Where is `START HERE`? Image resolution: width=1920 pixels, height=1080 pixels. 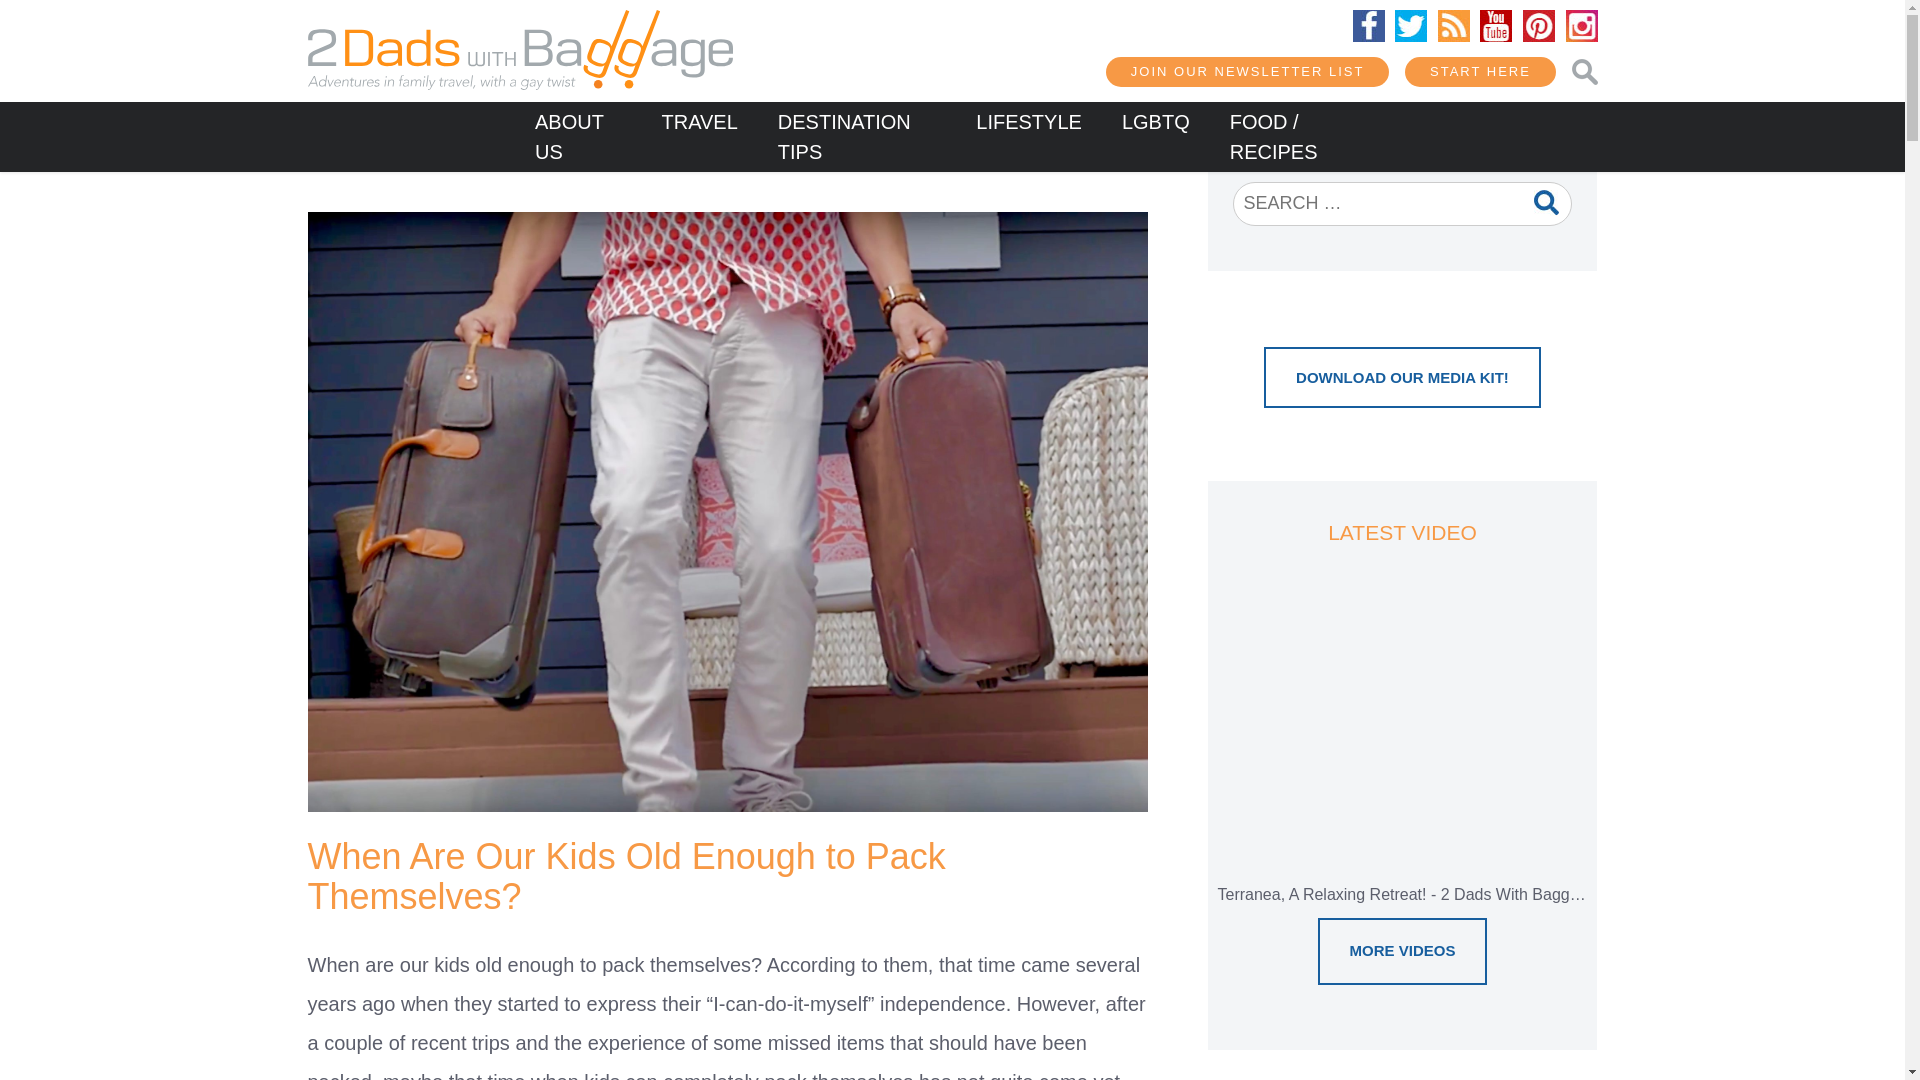
START HERE is located at coordinates (1480, 72).